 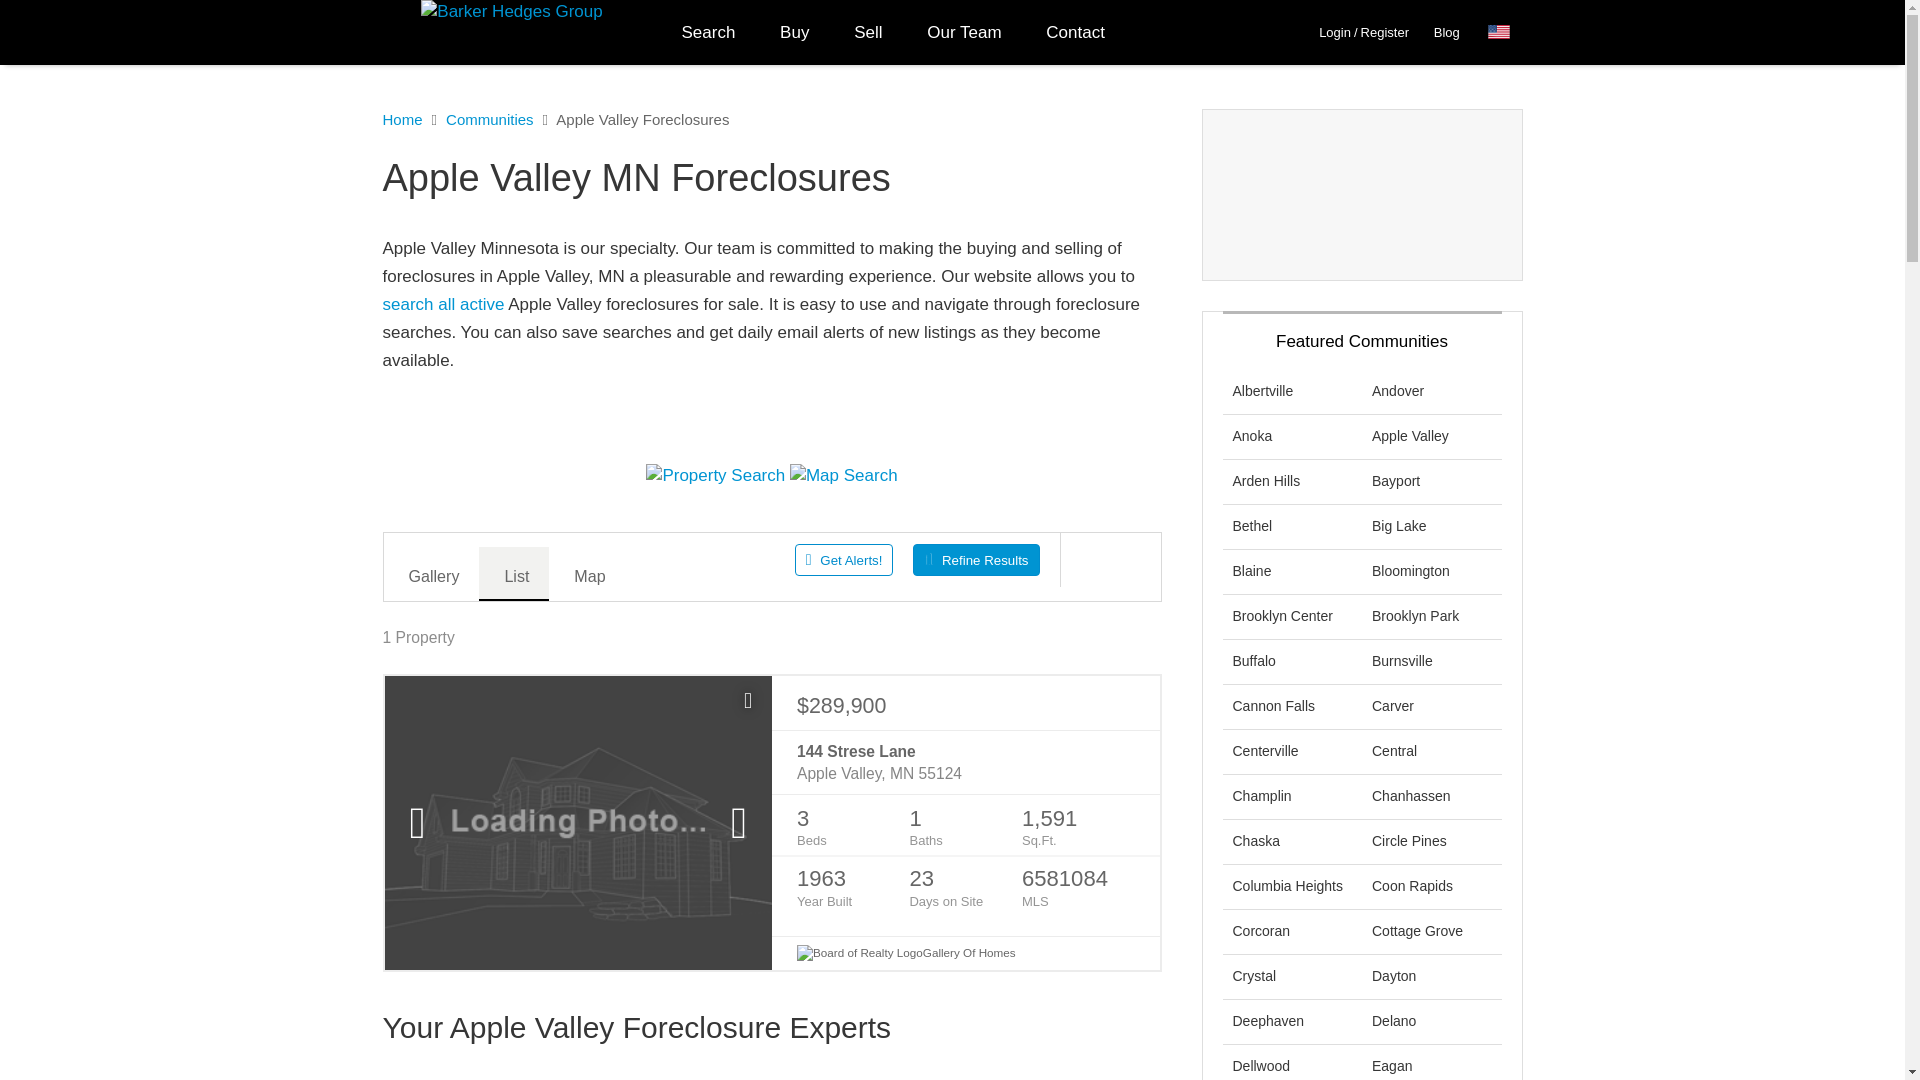 What do you see at coordinates (965, 763) in the screenshot?
I see `144 Strese Lane Apple Valley,  MN 55124` at bounding box center [965, 763].